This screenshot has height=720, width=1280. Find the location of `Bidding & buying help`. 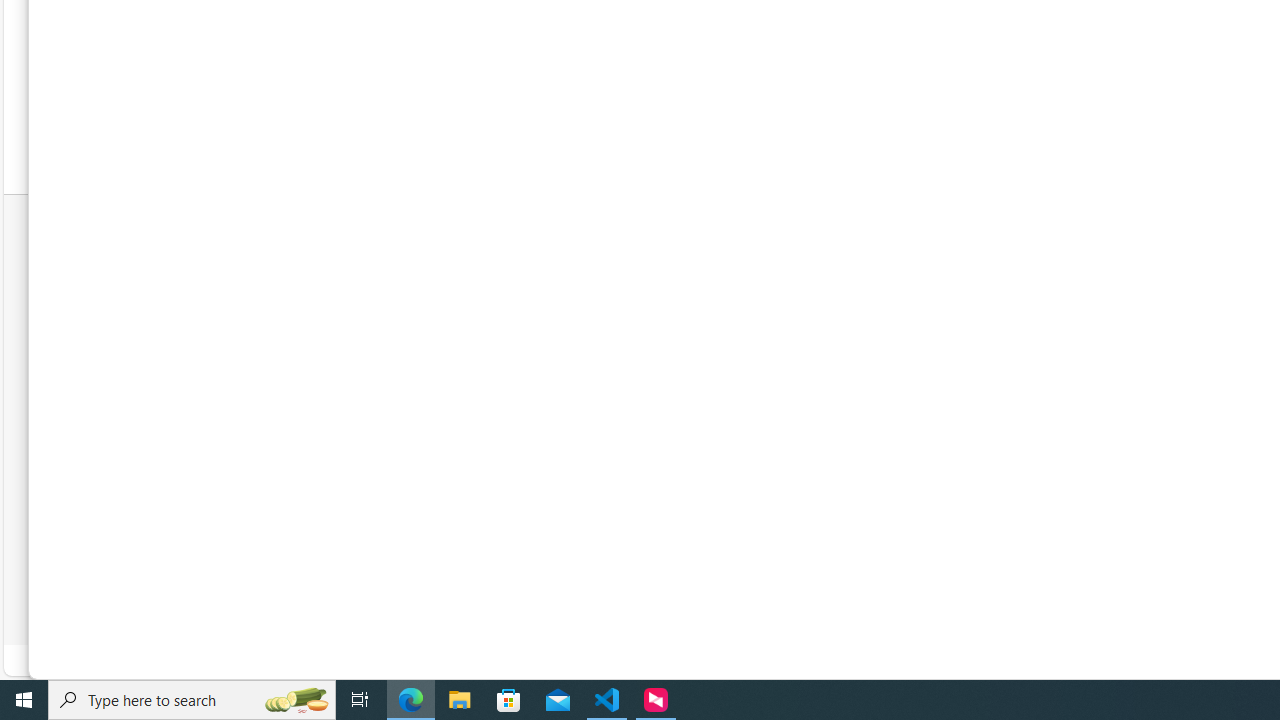

Bidding & buying help is located at coordinates (694, 336).